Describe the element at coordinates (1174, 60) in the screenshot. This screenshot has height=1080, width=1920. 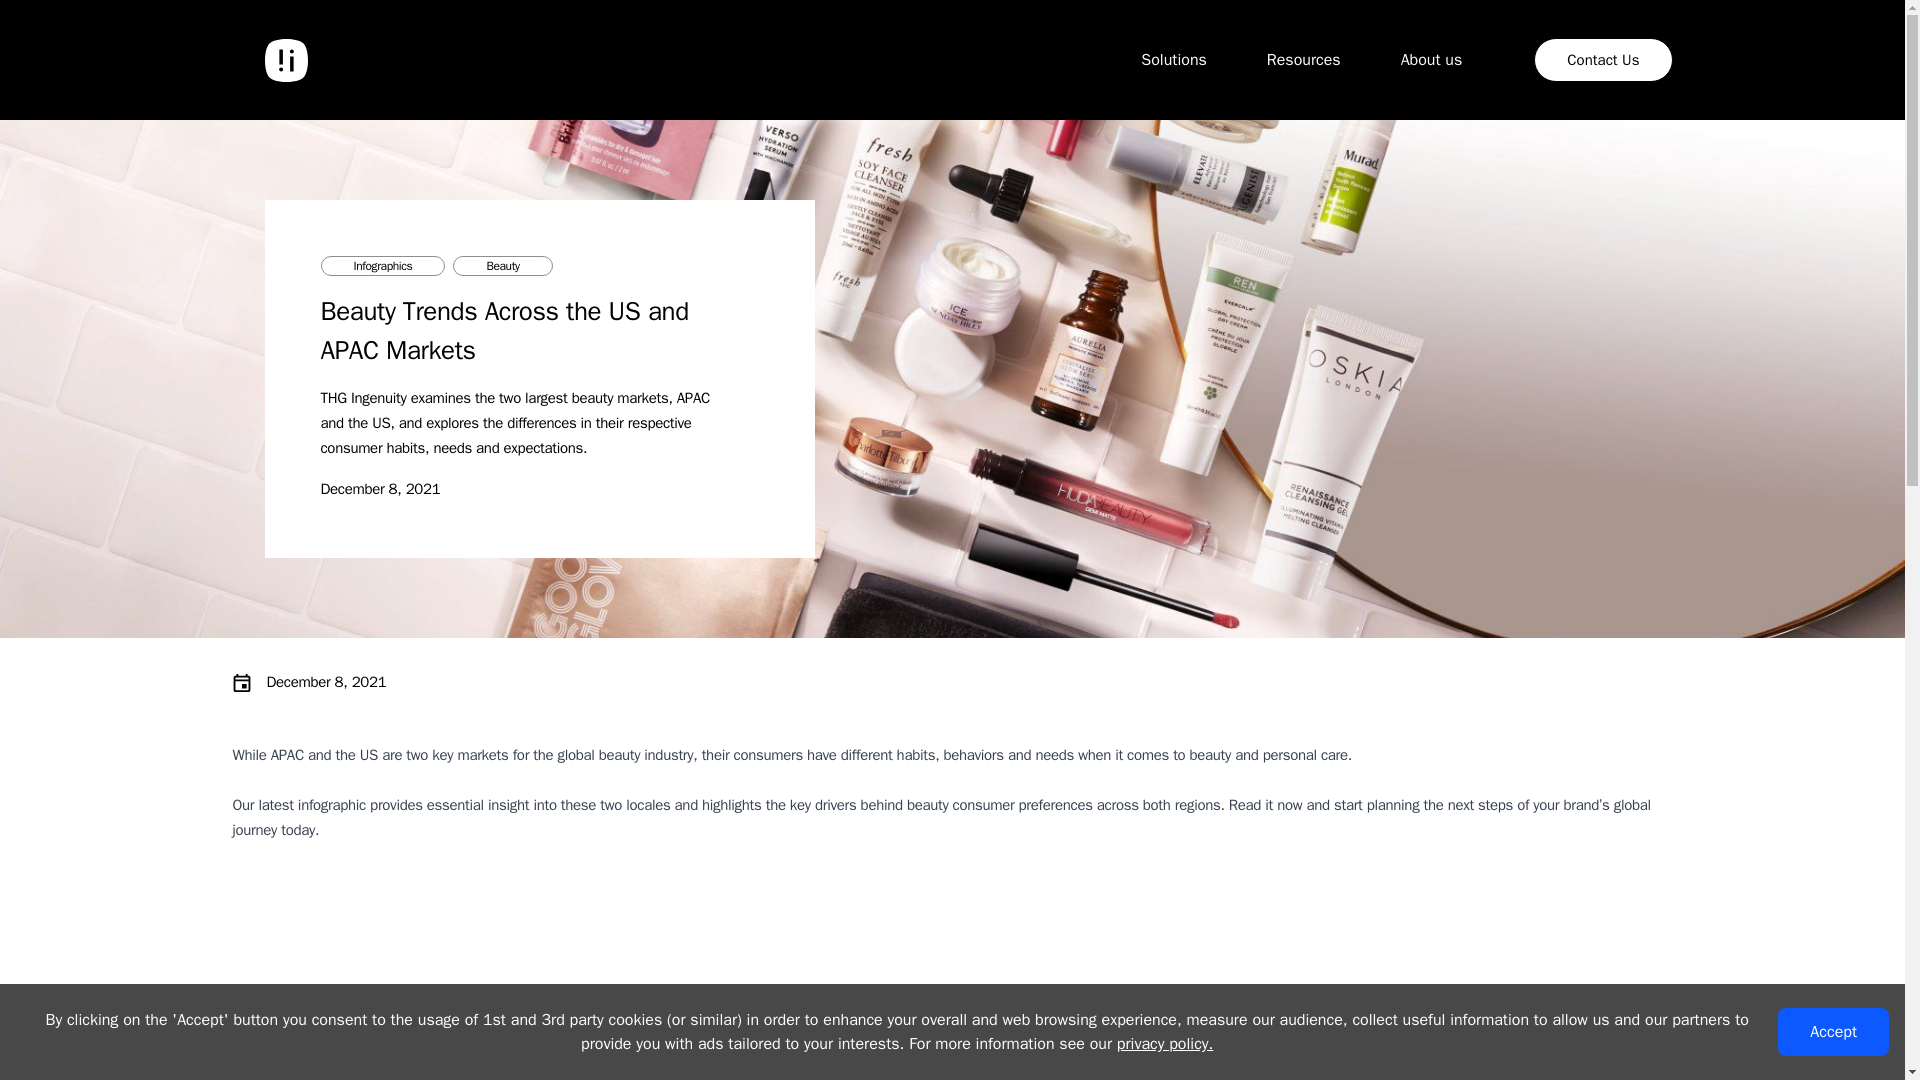
I see `privacy policy.` at that location.